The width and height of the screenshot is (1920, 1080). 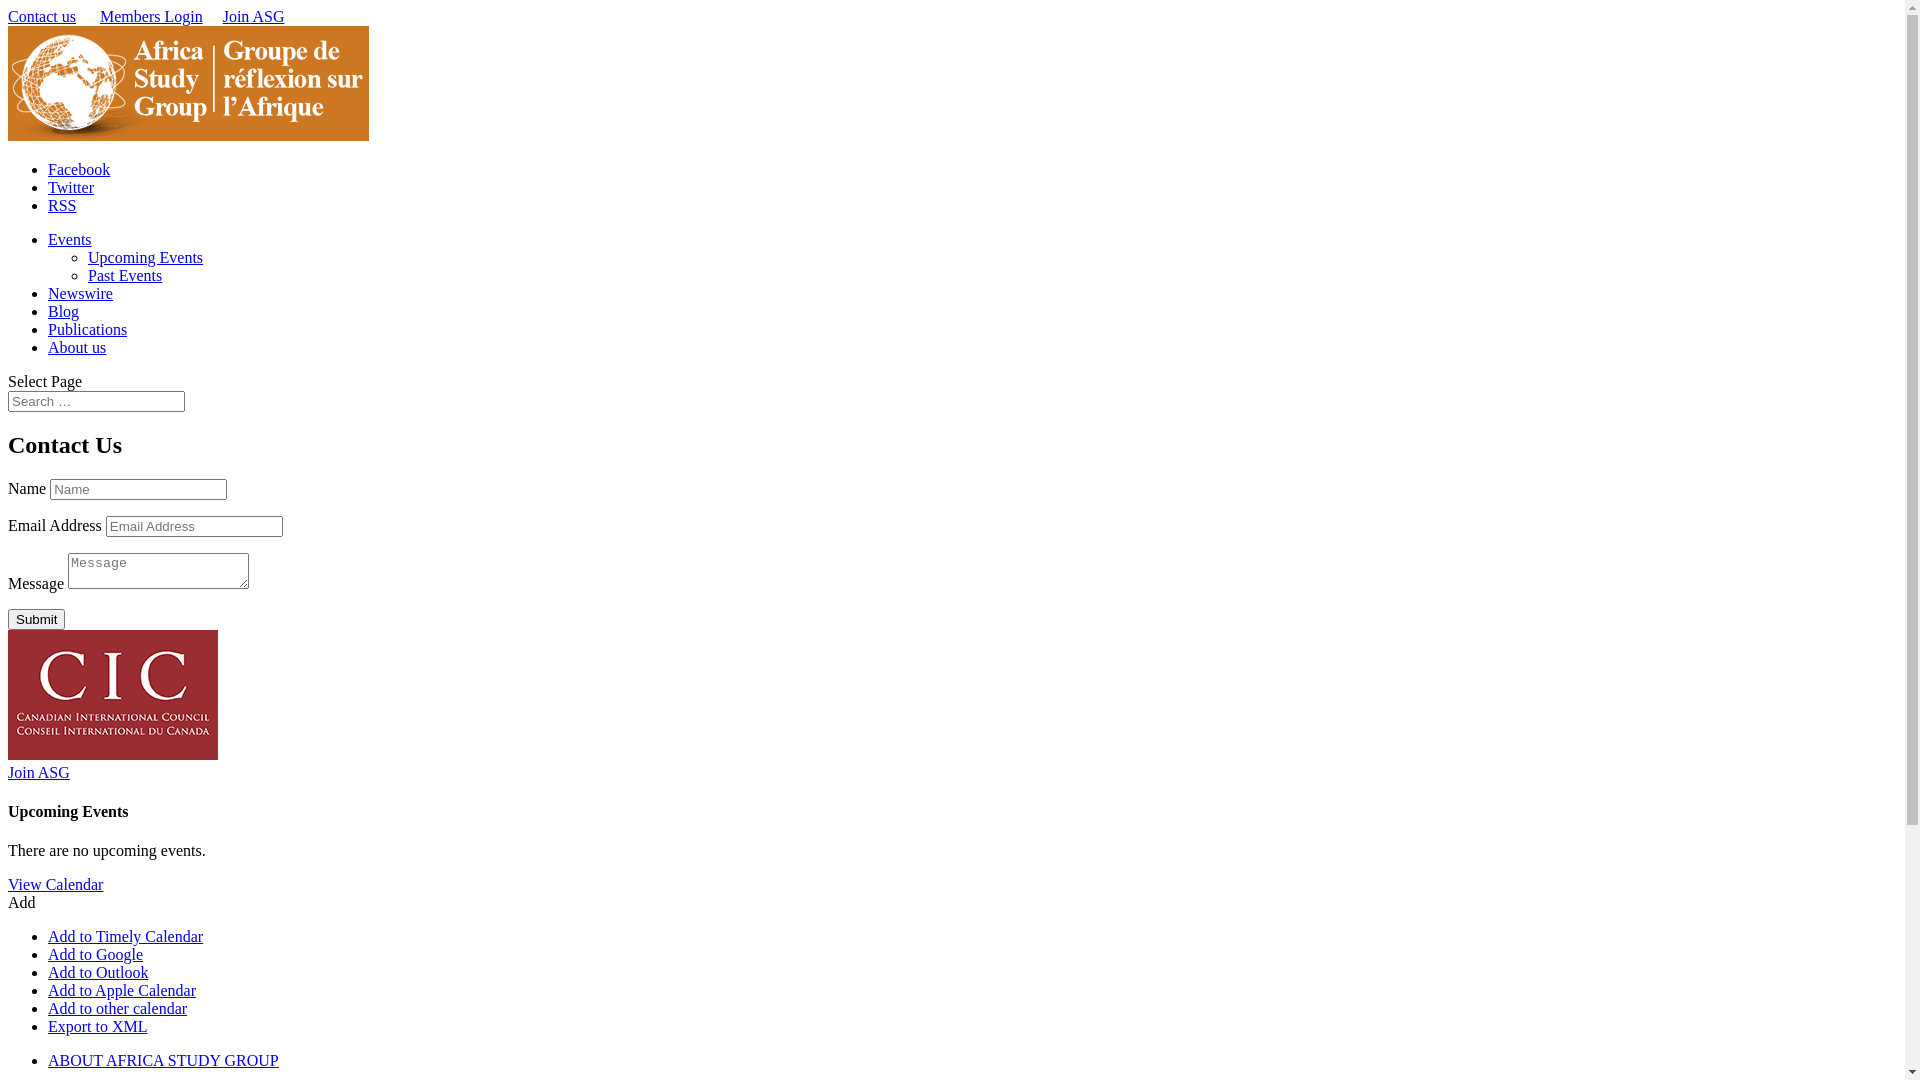 What do you see at coordinates (254, 16) in the screenshot?
I see `Join ASG` at bounding box center [254, 16].